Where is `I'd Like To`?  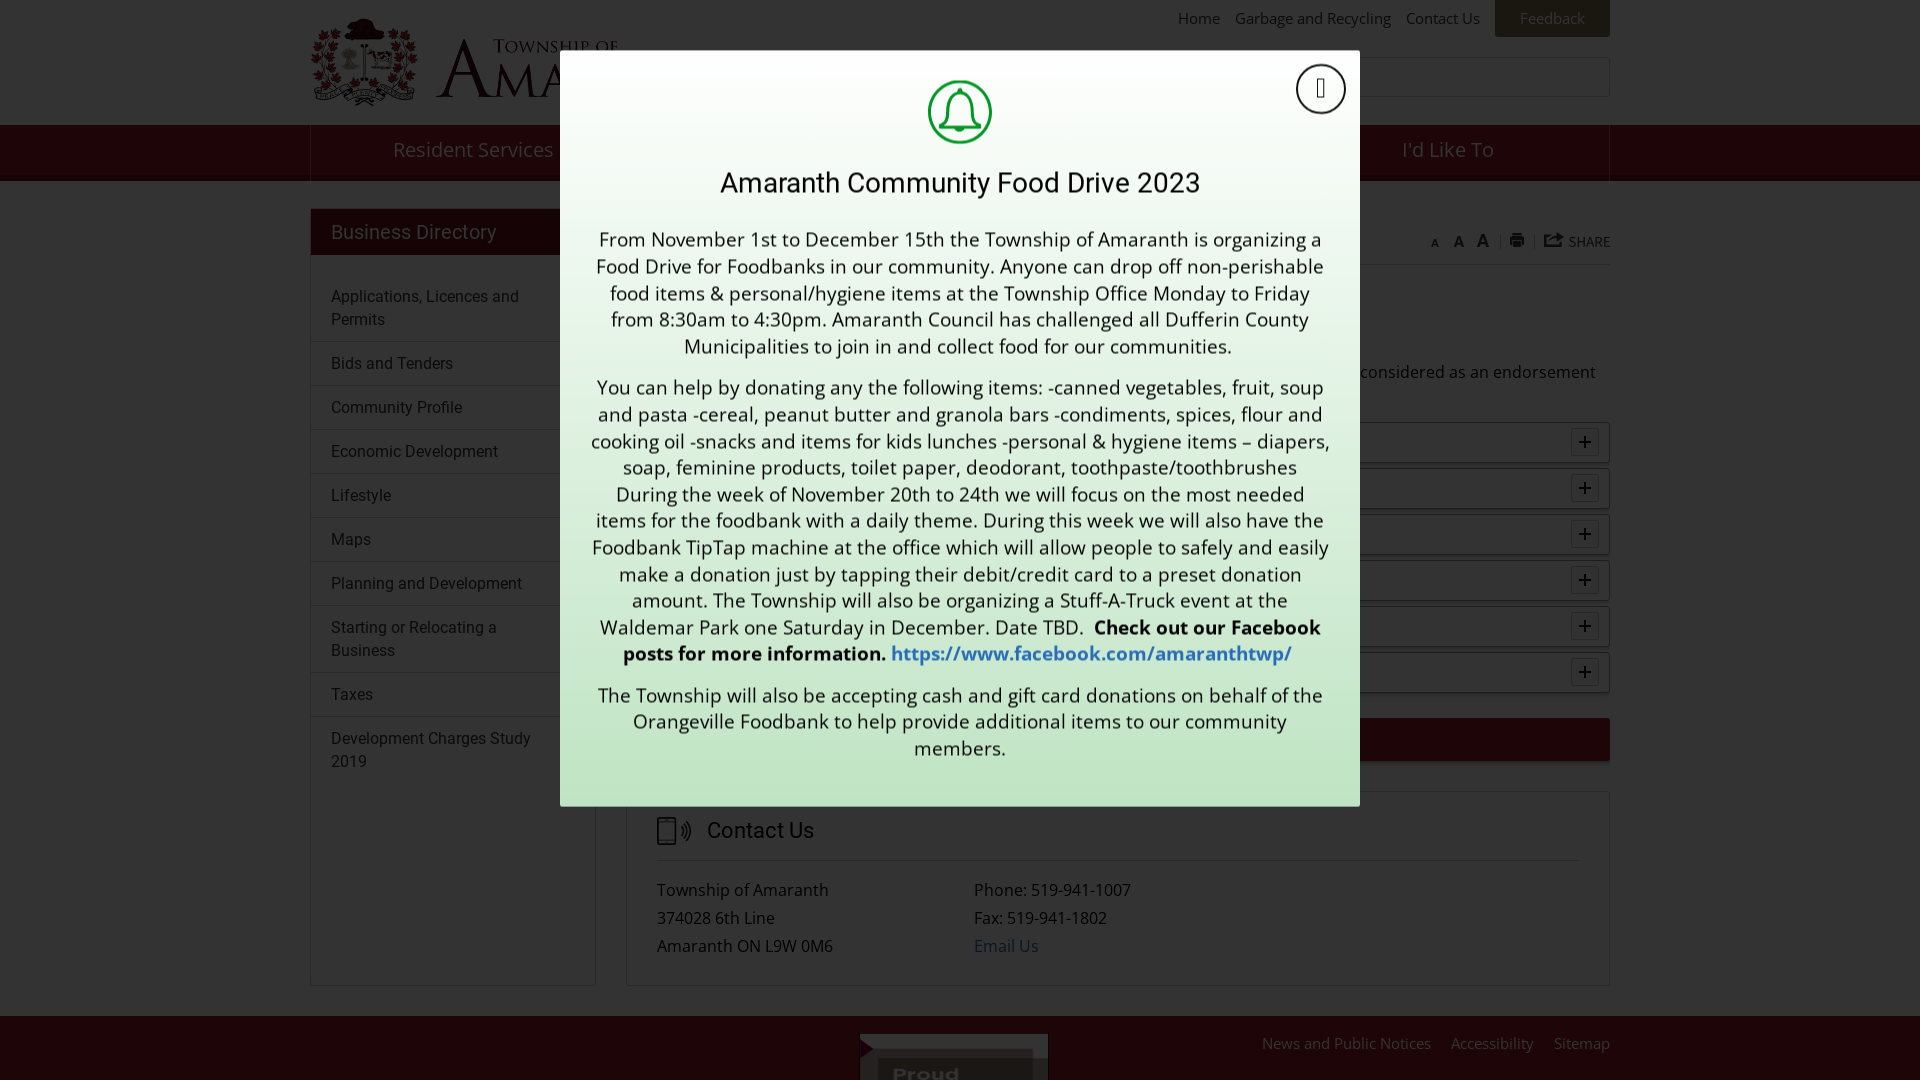 I'd Like To is located at coordinates (1448, 153).